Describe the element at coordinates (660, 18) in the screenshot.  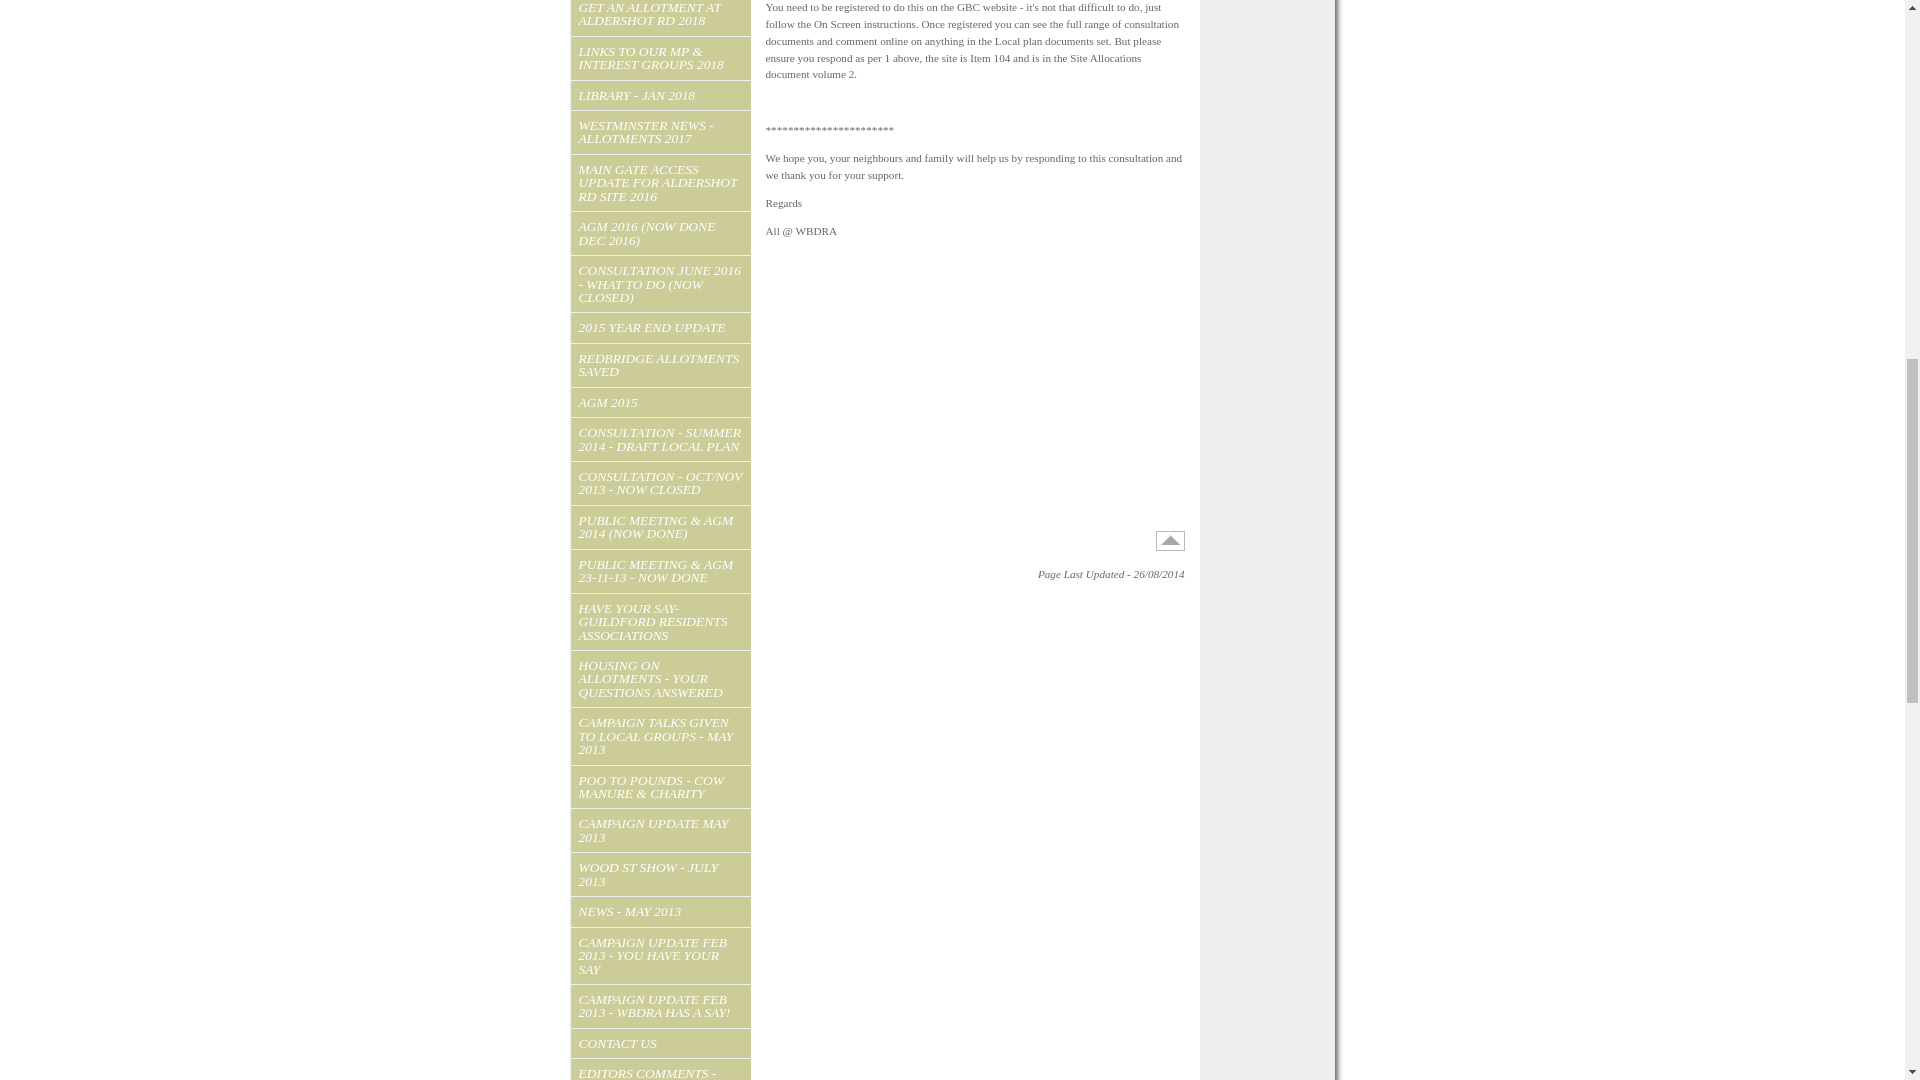
I see `GET AN ALLOTMENT AT ALDERSHOT RD 2018` at that location.